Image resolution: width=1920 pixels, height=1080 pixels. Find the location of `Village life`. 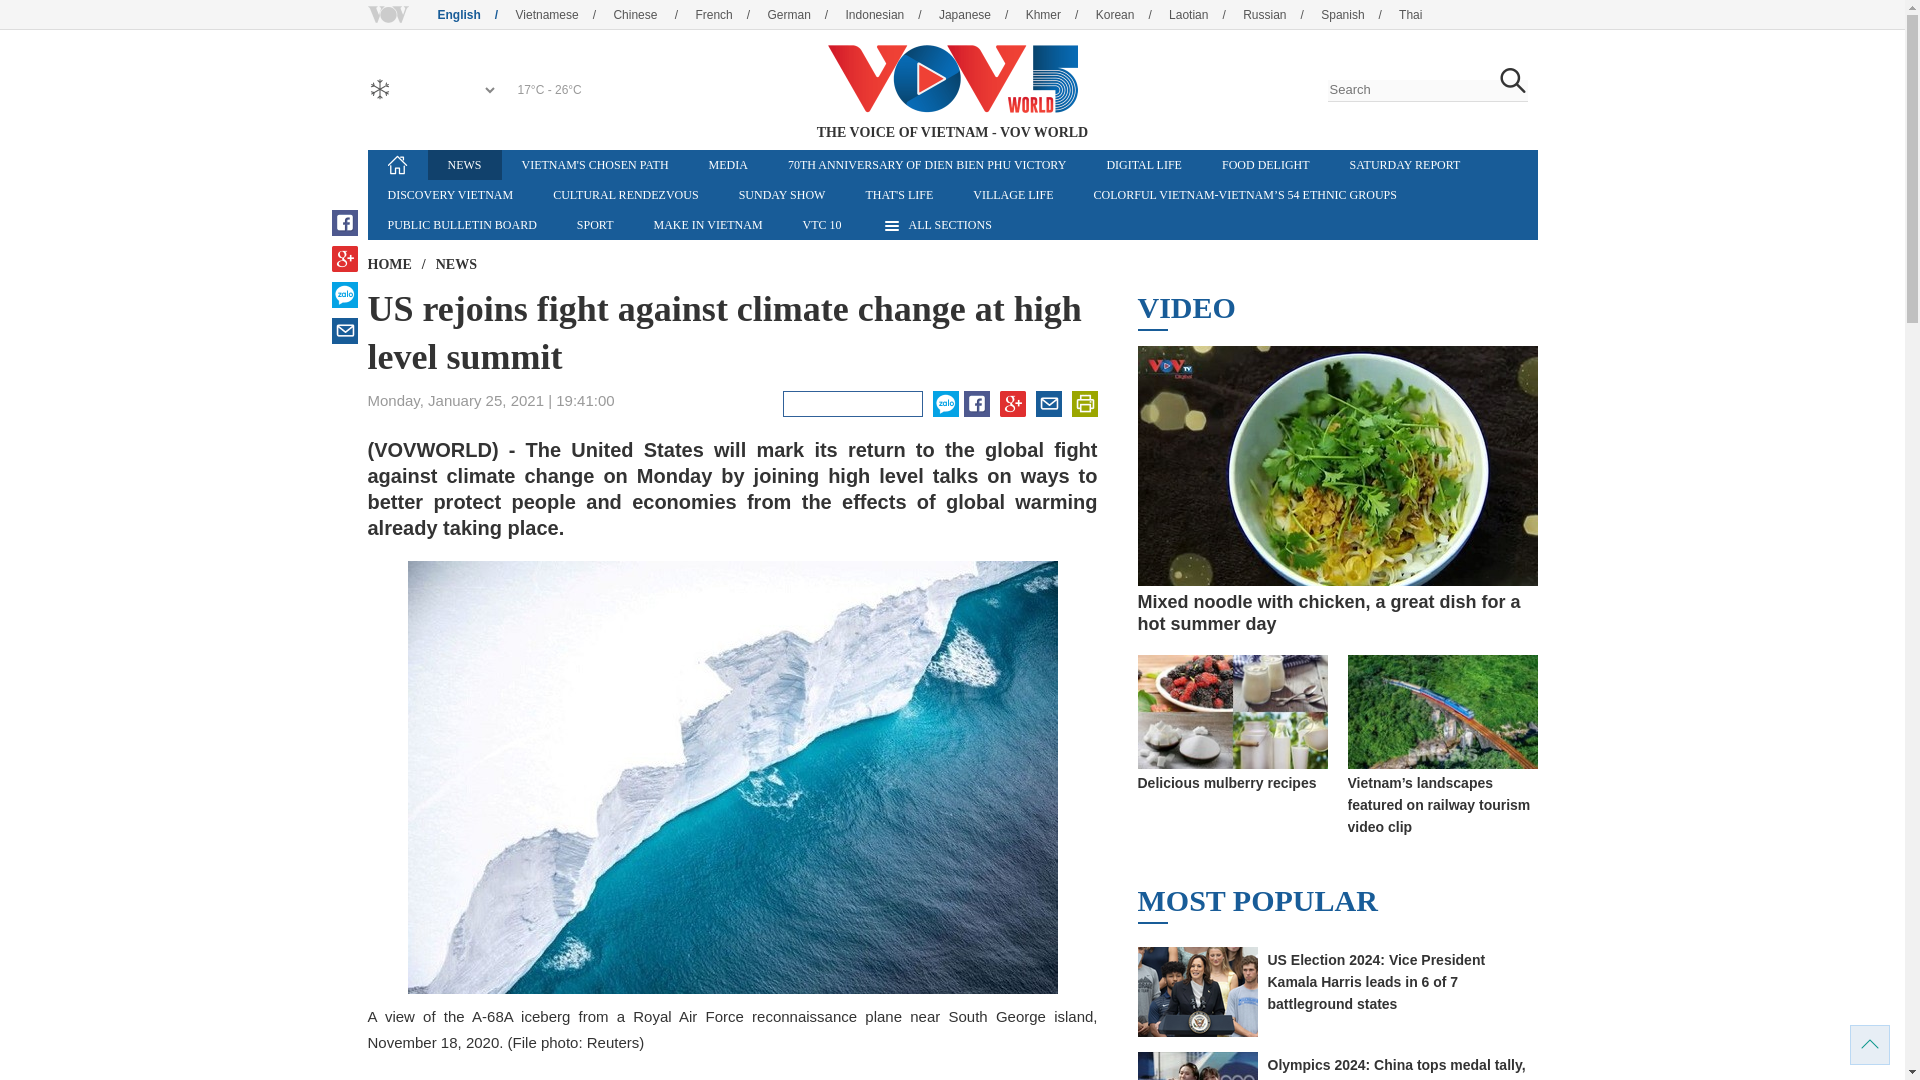

Village life is located at coordinates (1012, 194).